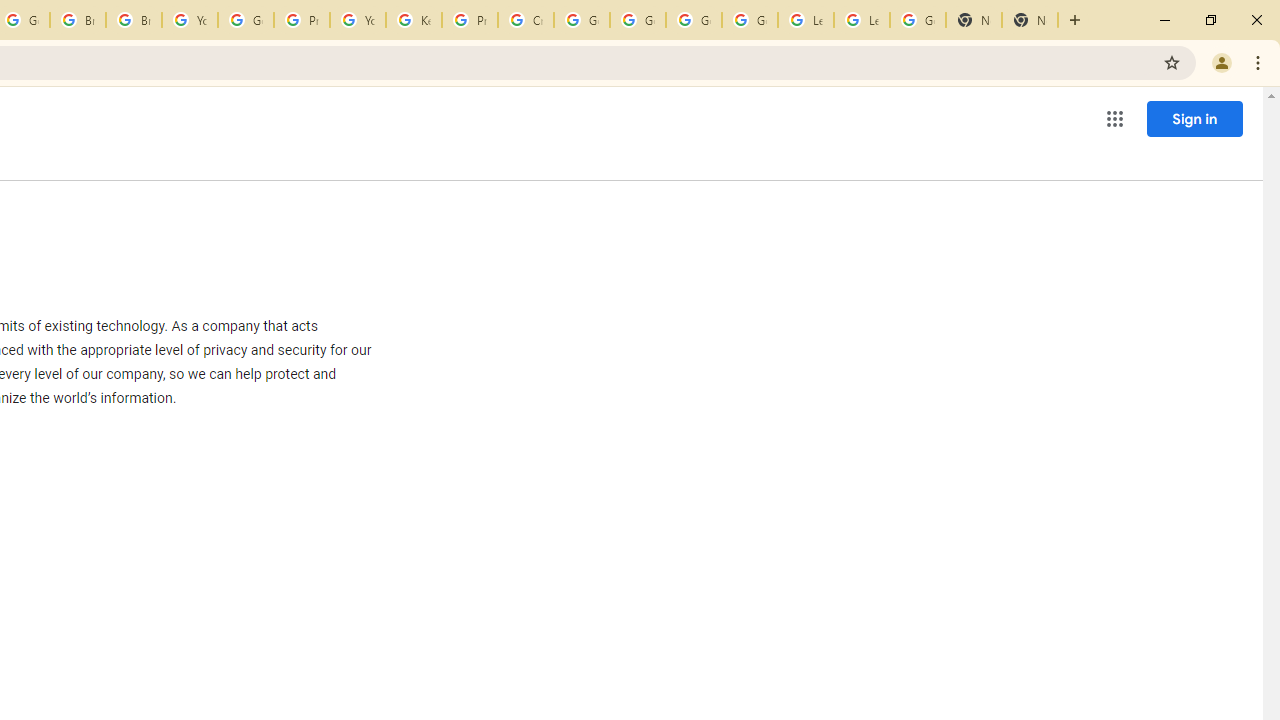  I want to click on Google Account Help, so click(245, 20).